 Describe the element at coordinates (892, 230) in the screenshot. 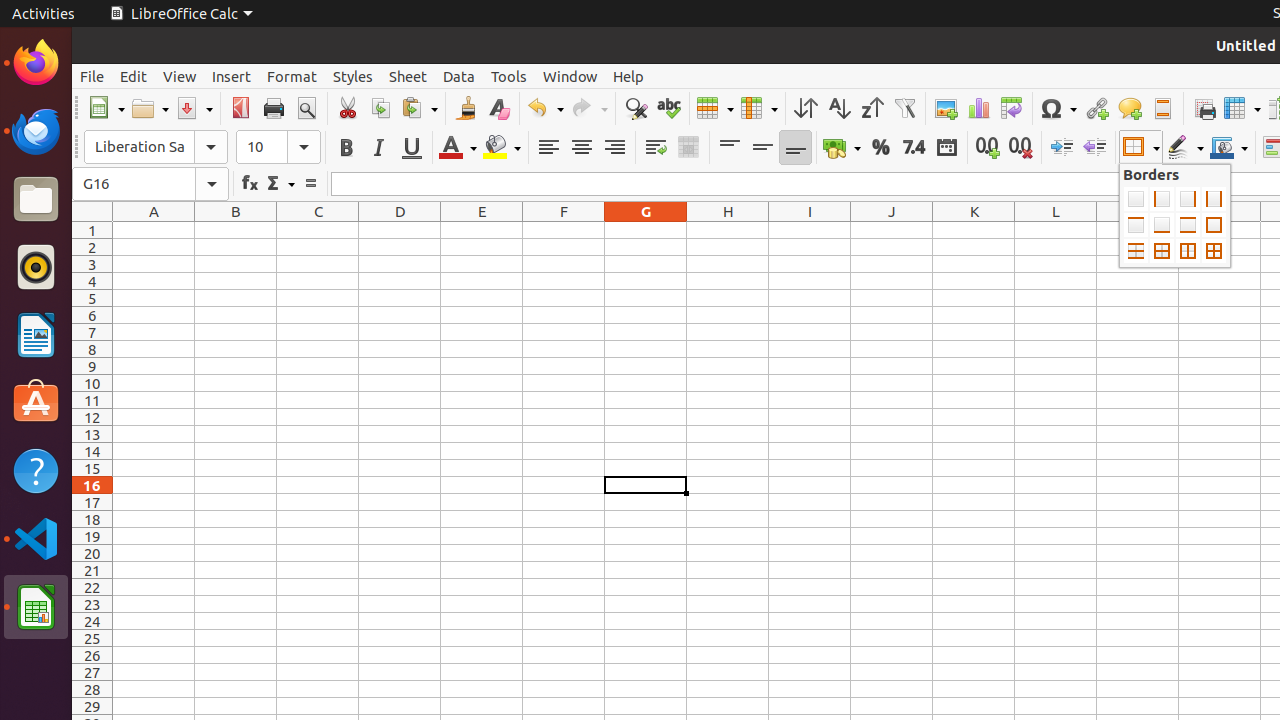

I see `J1` at that location.